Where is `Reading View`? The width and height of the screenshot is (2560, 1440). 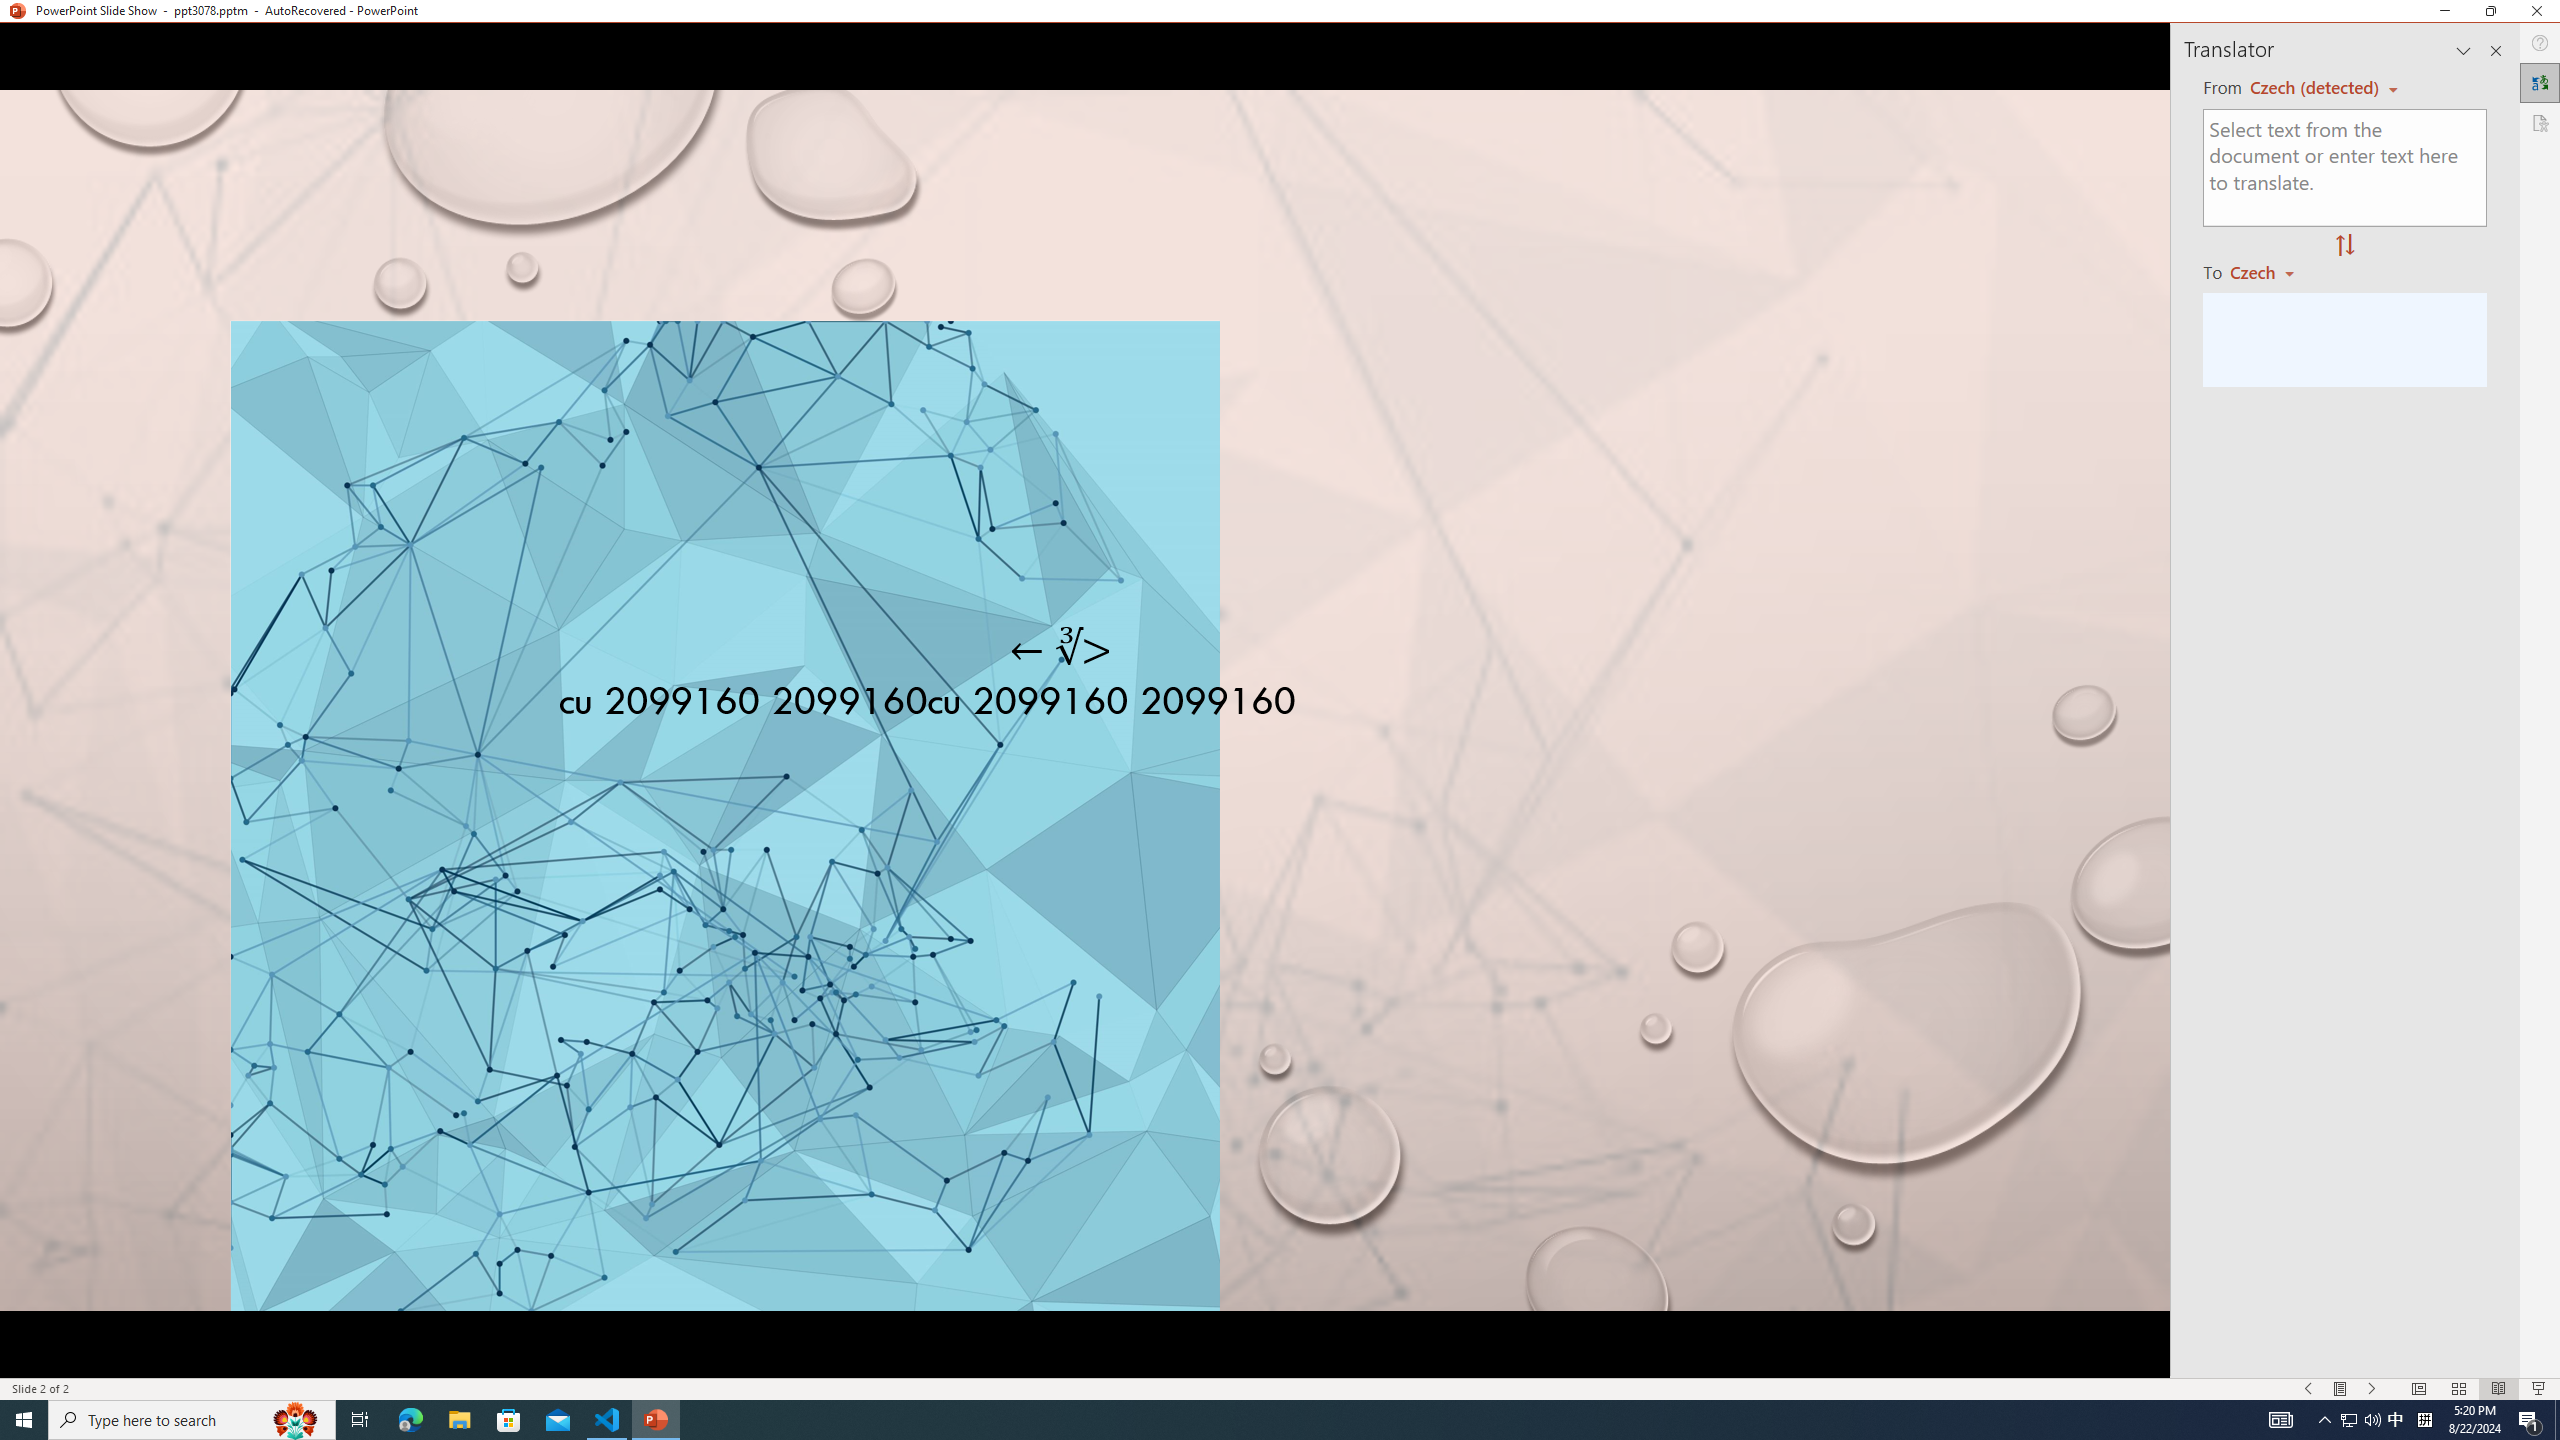 Reading View is located at coordinates (2498, 1389).